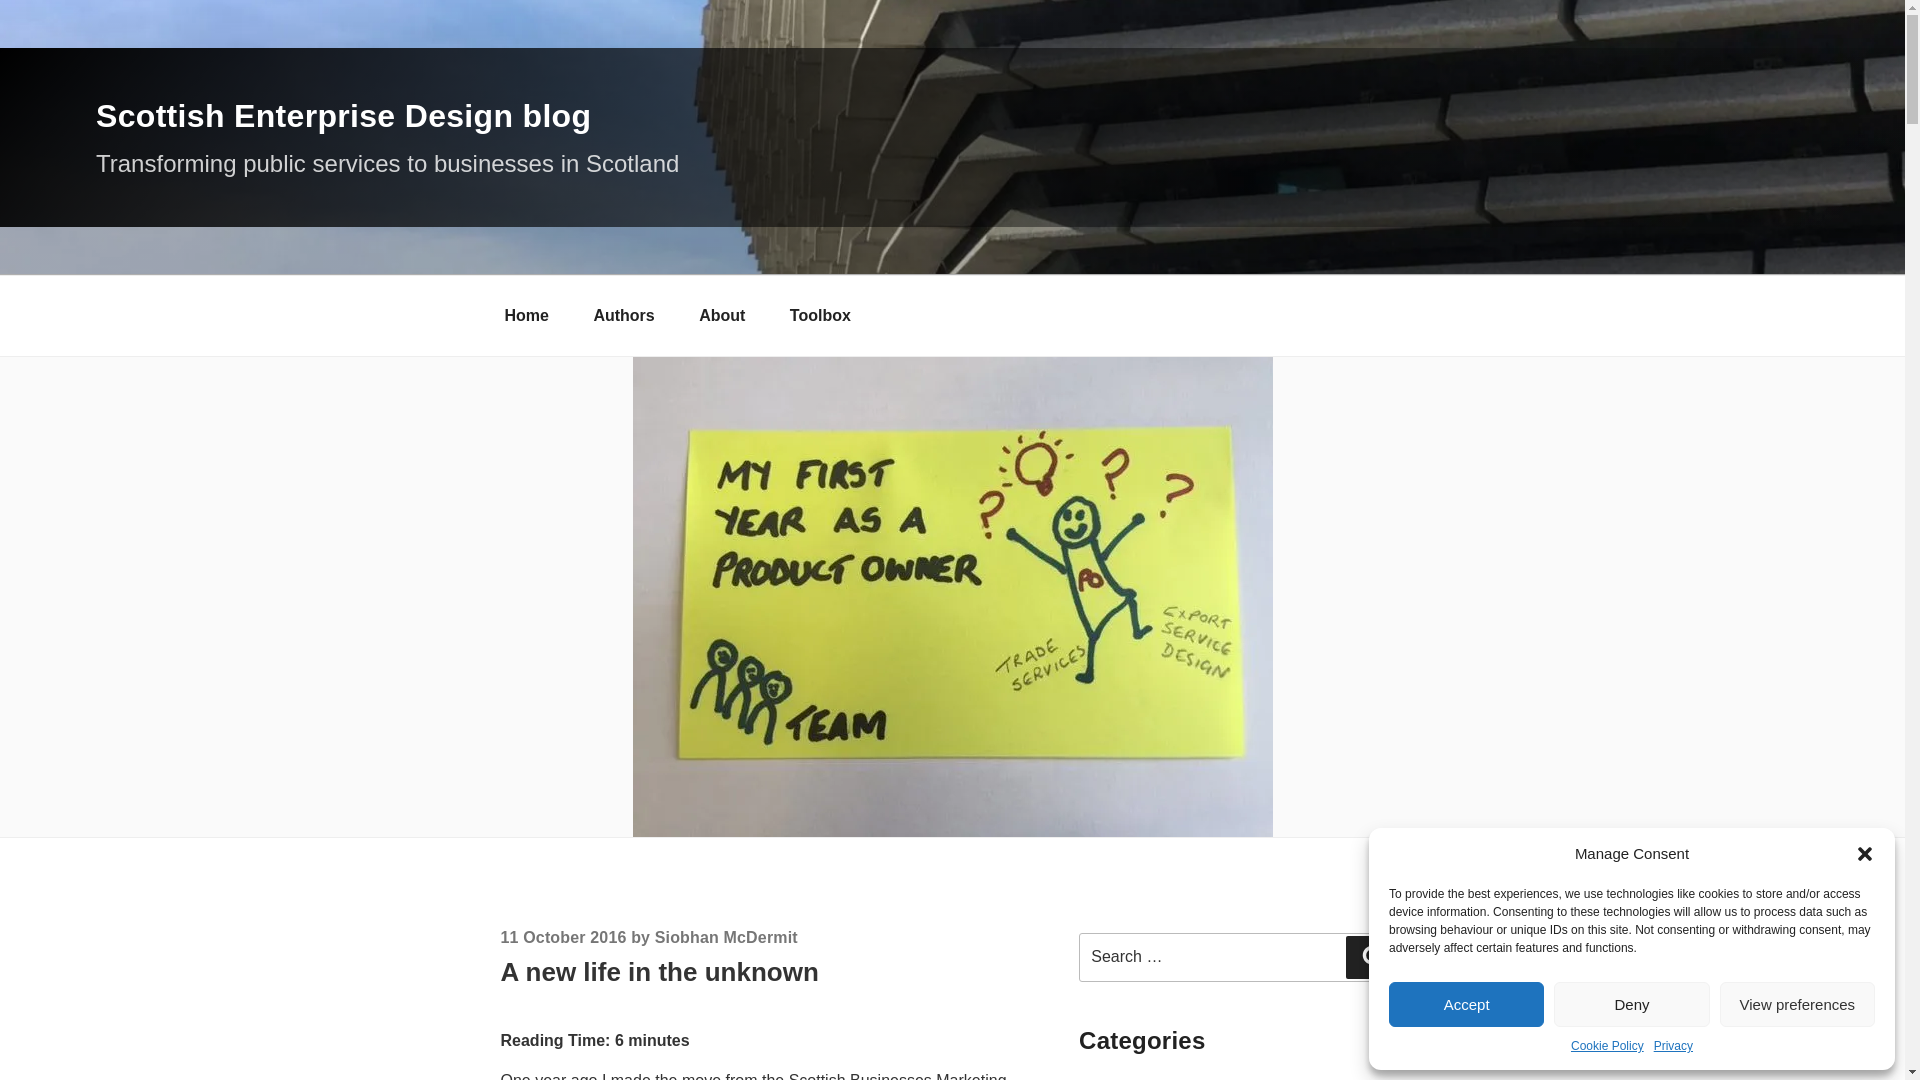 The height and width of the screenshot is (1080, 1920). What do you see at coordinates (1673, 1046) in the screenshot?
I see `Privacy` at bounding box center [1673, 1046].